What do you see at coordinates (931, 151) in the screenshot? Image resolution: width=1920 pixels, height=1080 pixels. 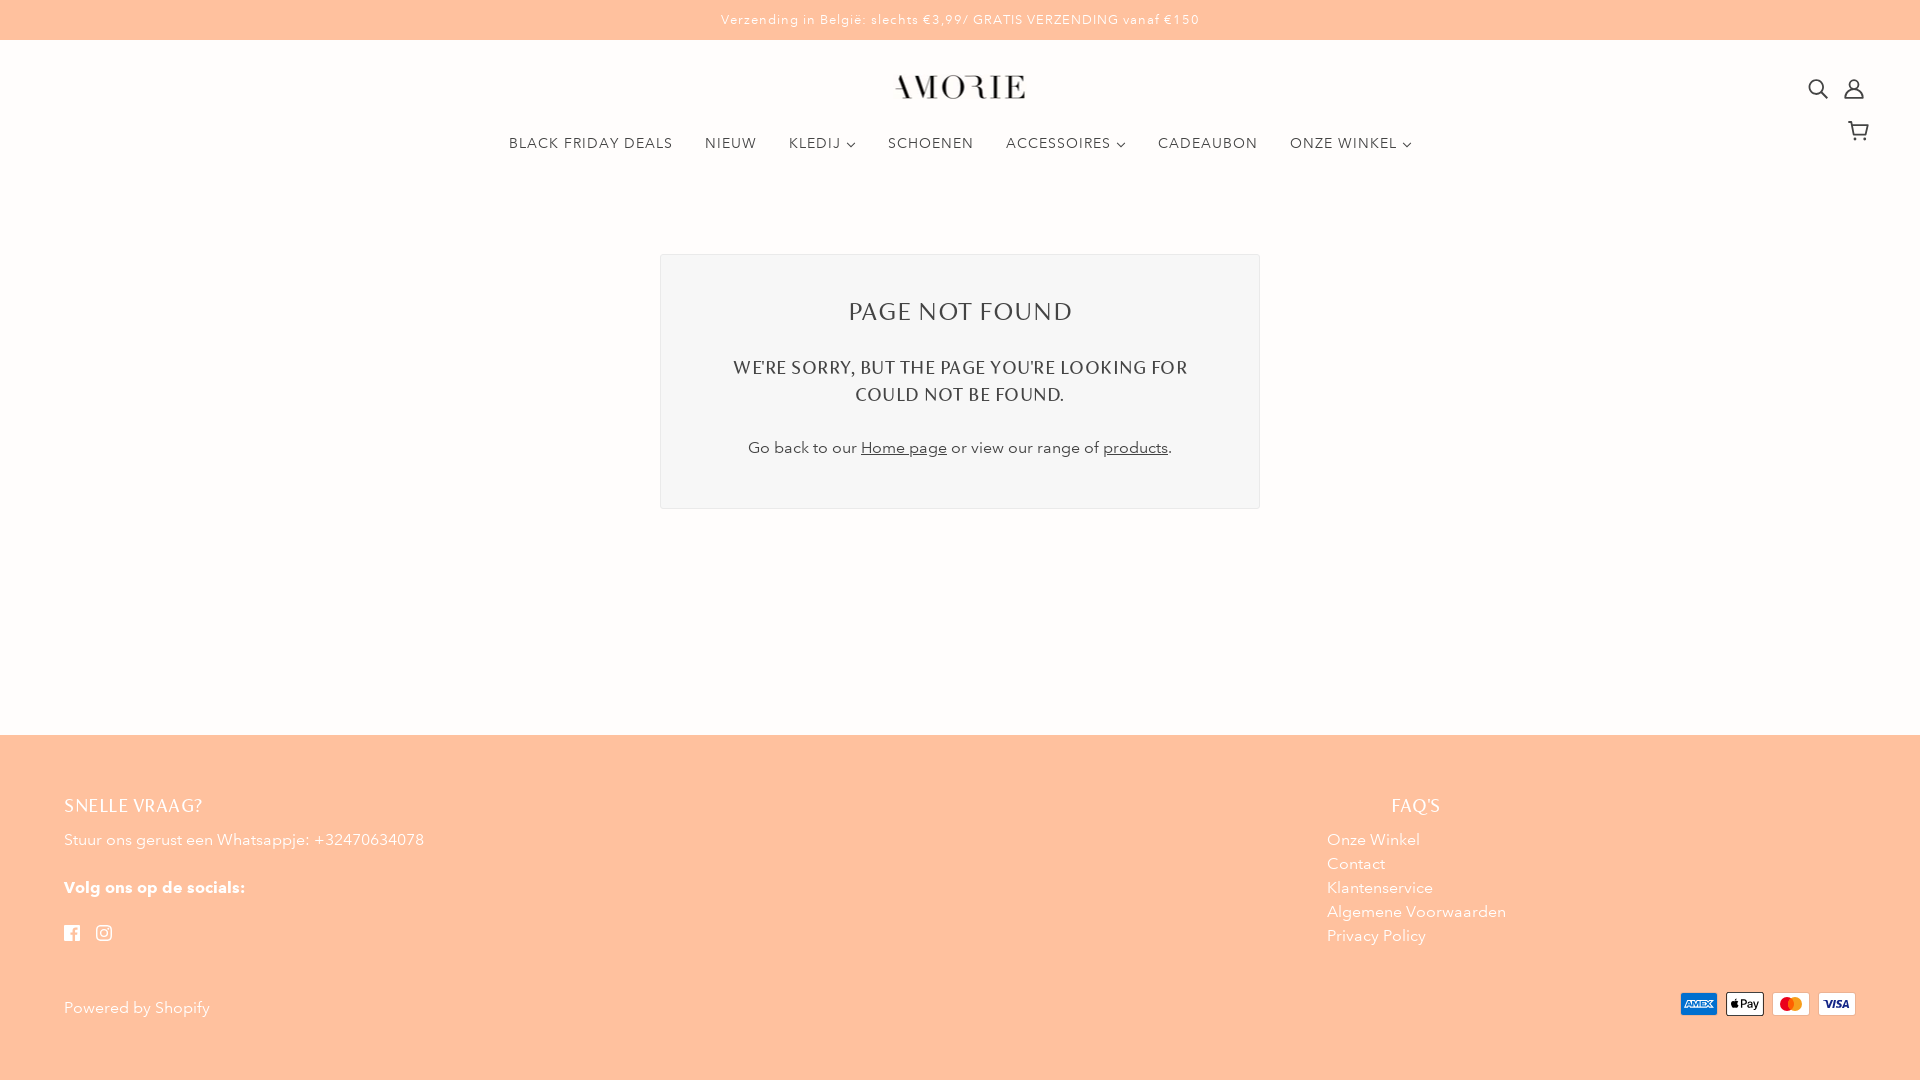 I see `SCHOENEN` at bounding box center [931, 151].